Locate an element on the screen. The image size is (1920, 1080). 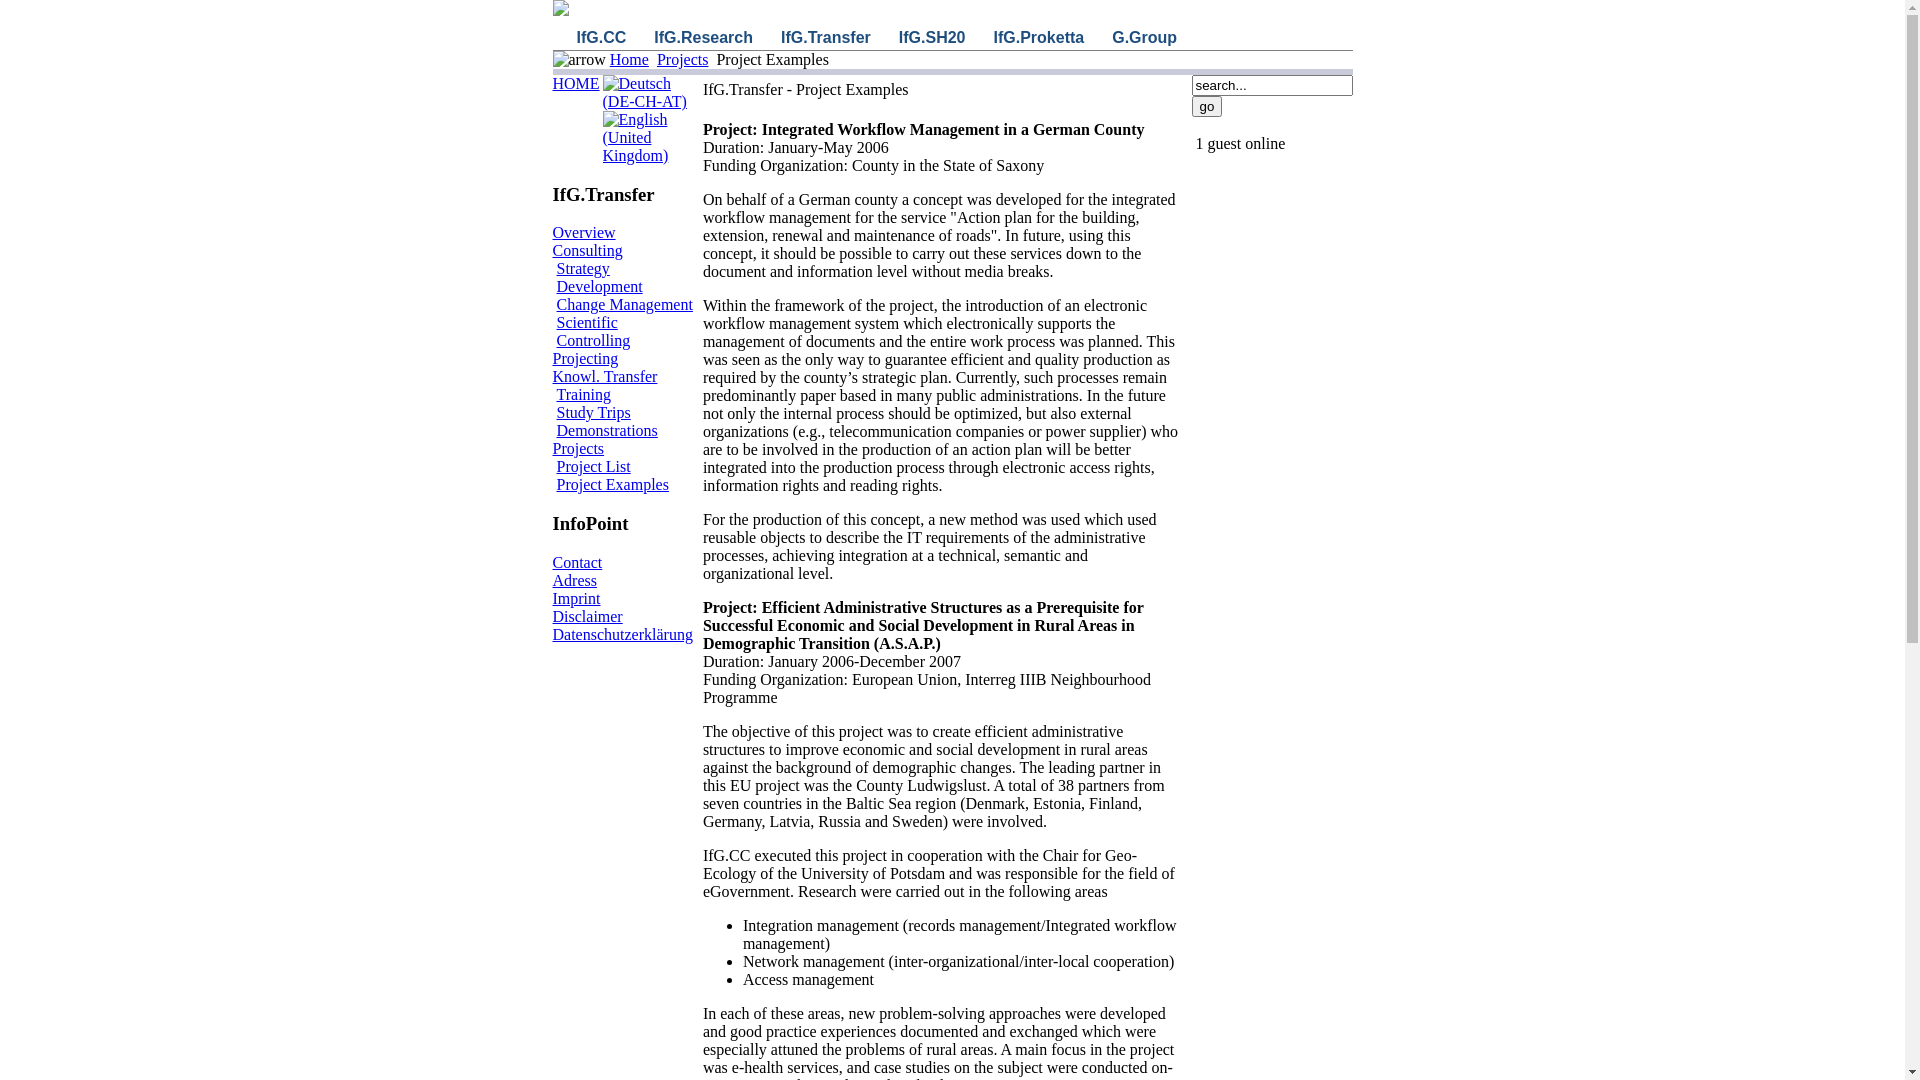
Imprint is located at coordinates (576, 598).